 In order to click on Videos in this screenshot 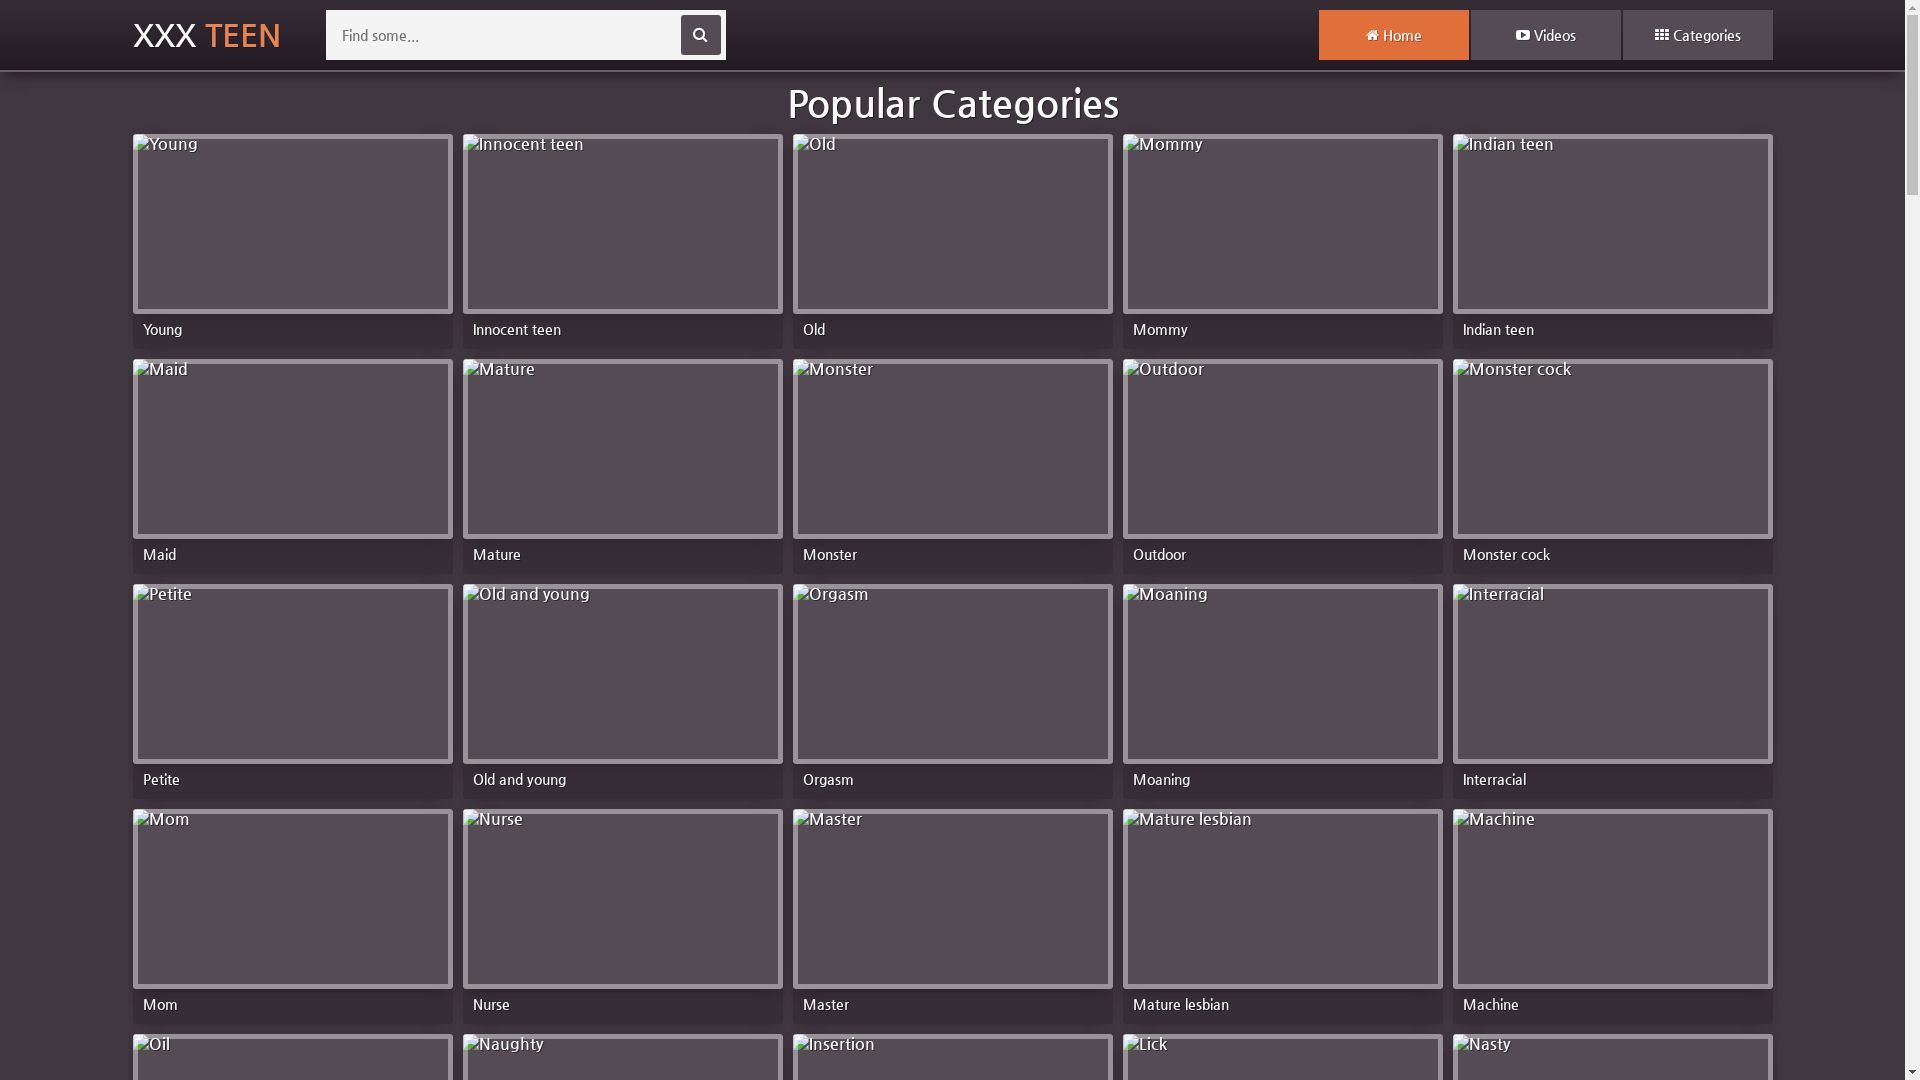, I will do `click(1545, 35)`.